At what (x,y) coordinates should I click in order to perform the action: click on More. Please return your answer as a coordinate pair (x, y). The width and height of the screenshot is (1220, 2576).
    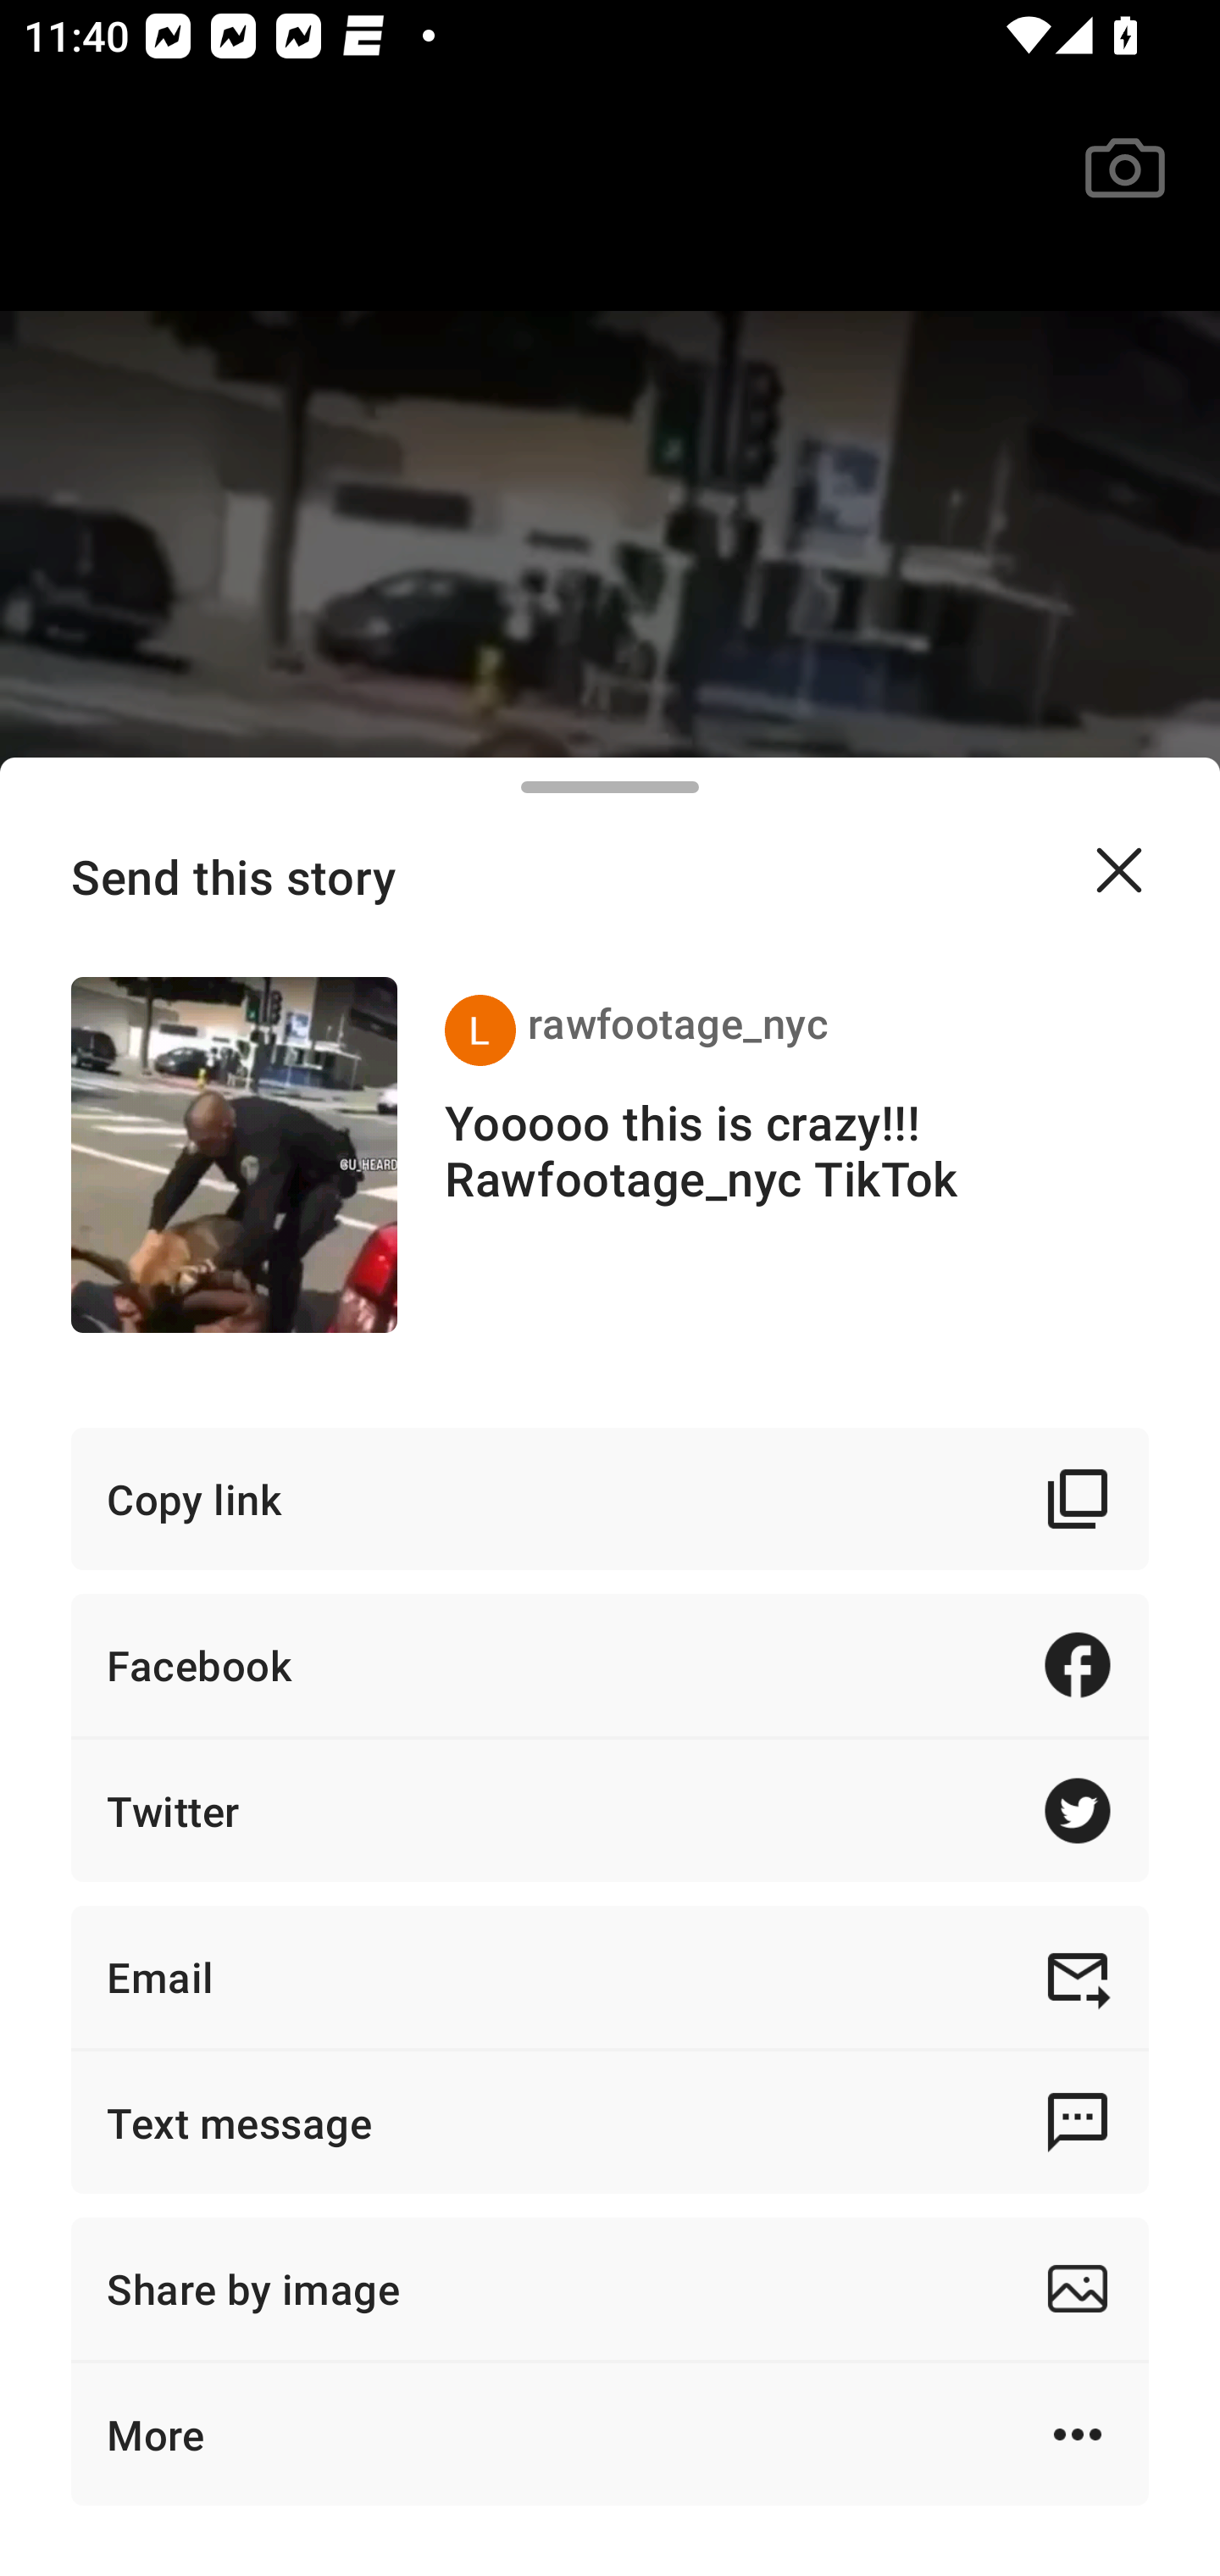
    Looking at the image, I should click on (610, 2434).